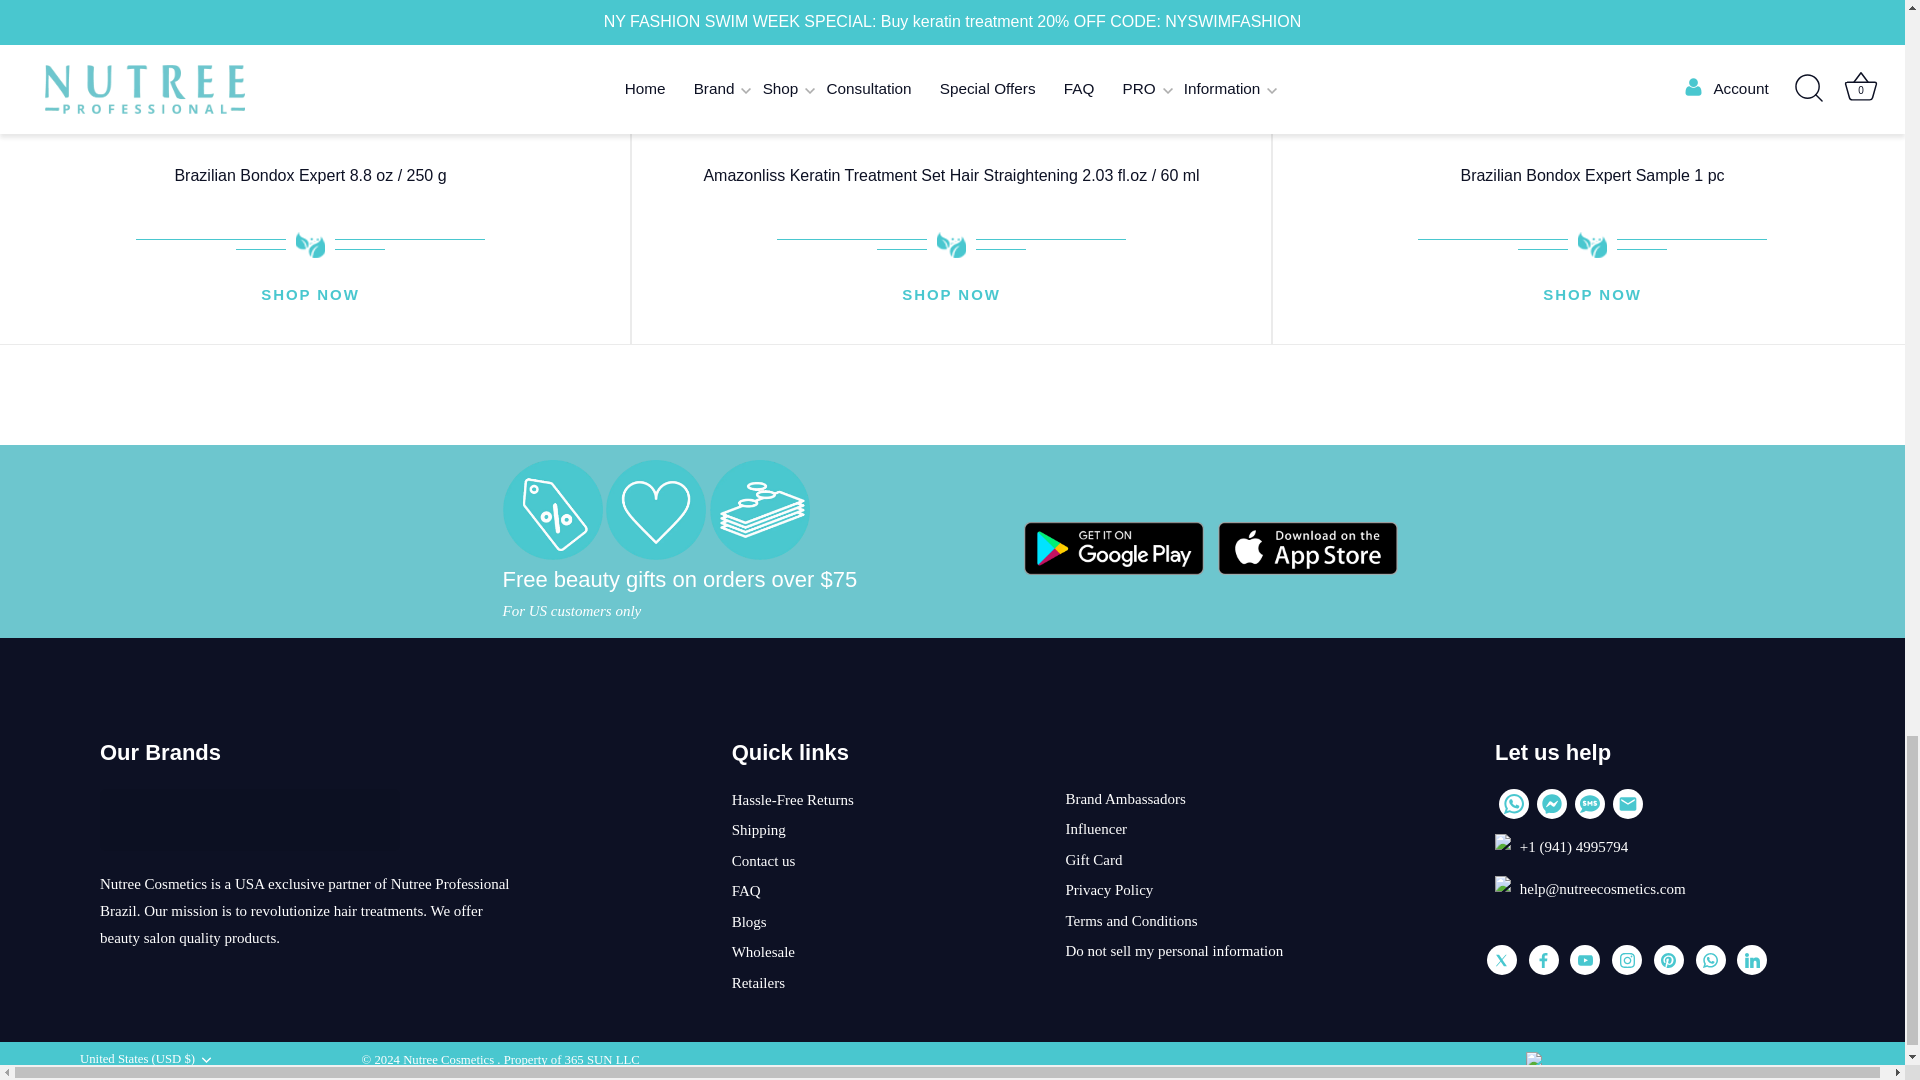  What do you see at coordinates (951, 296) in the screenshot?
I see `Shop Now` at bounding box center [951, 296].